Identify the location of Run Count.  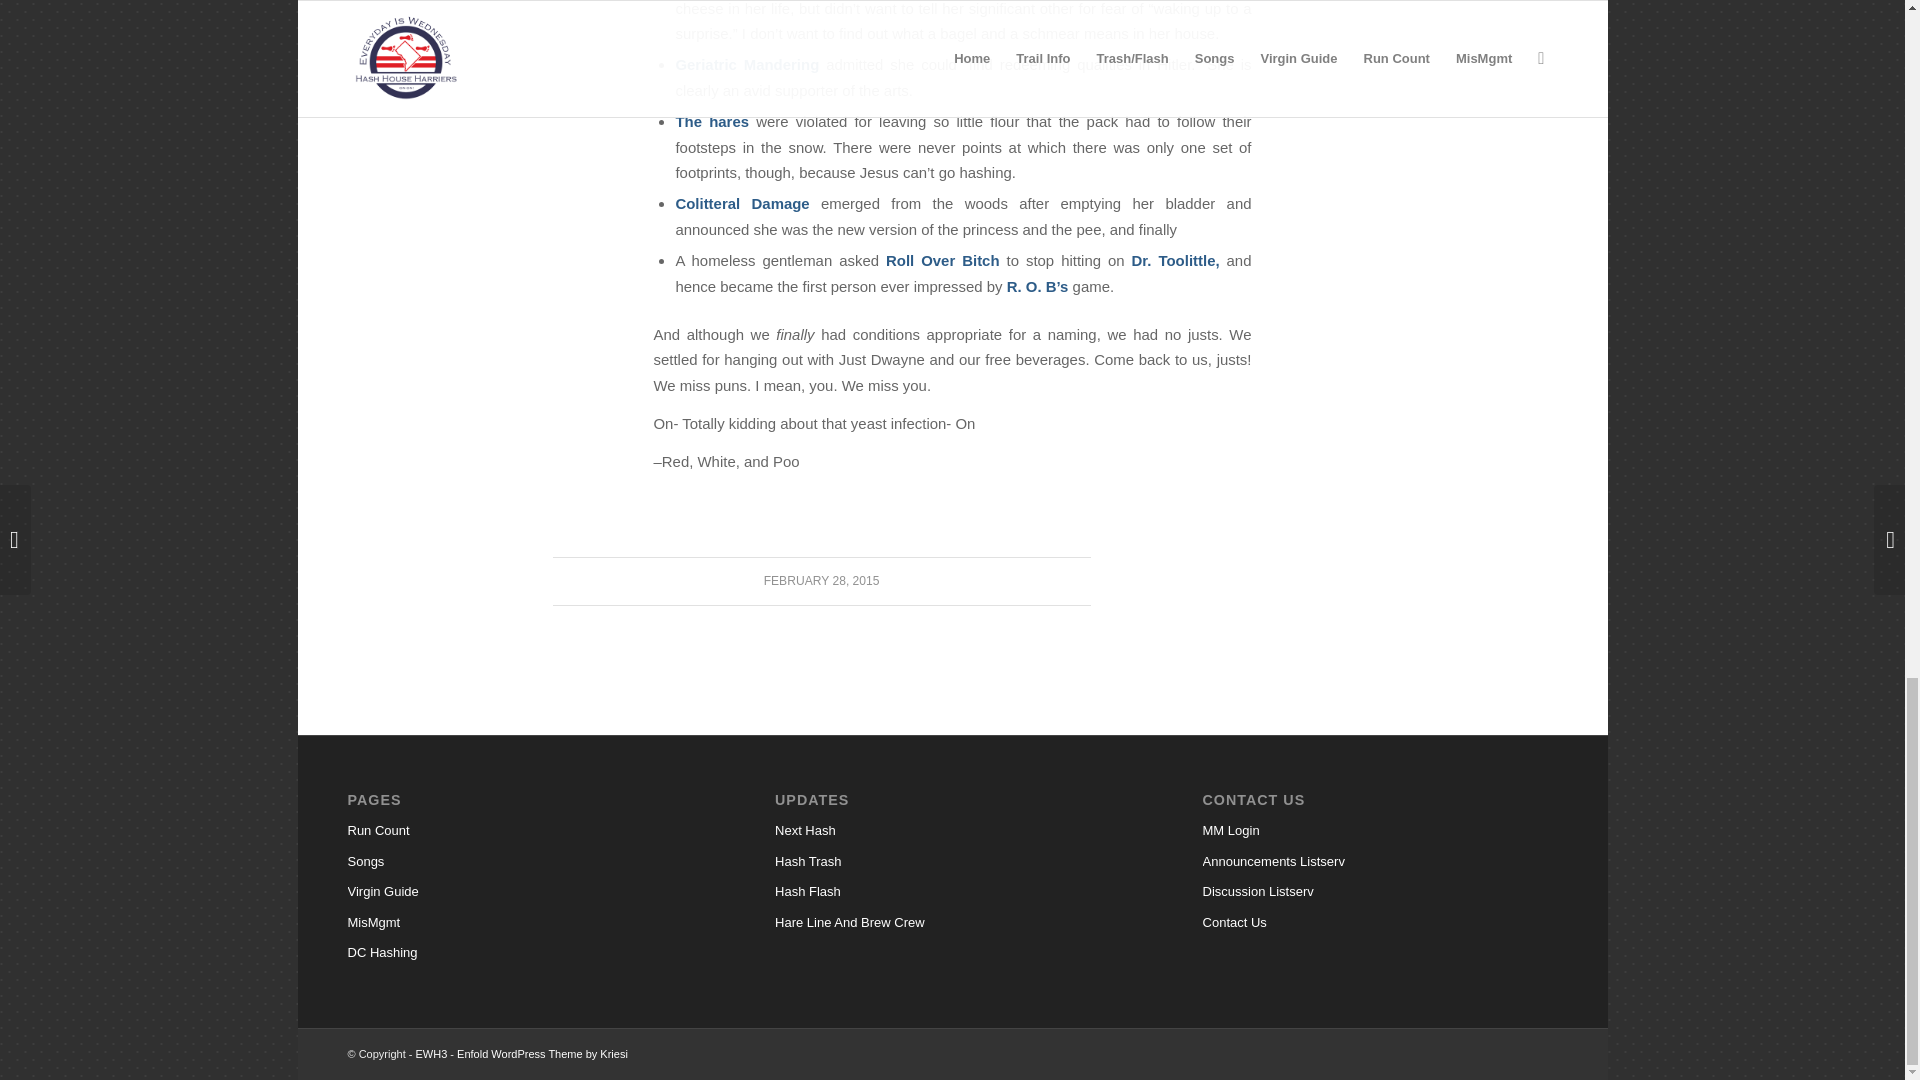
(524, 830).